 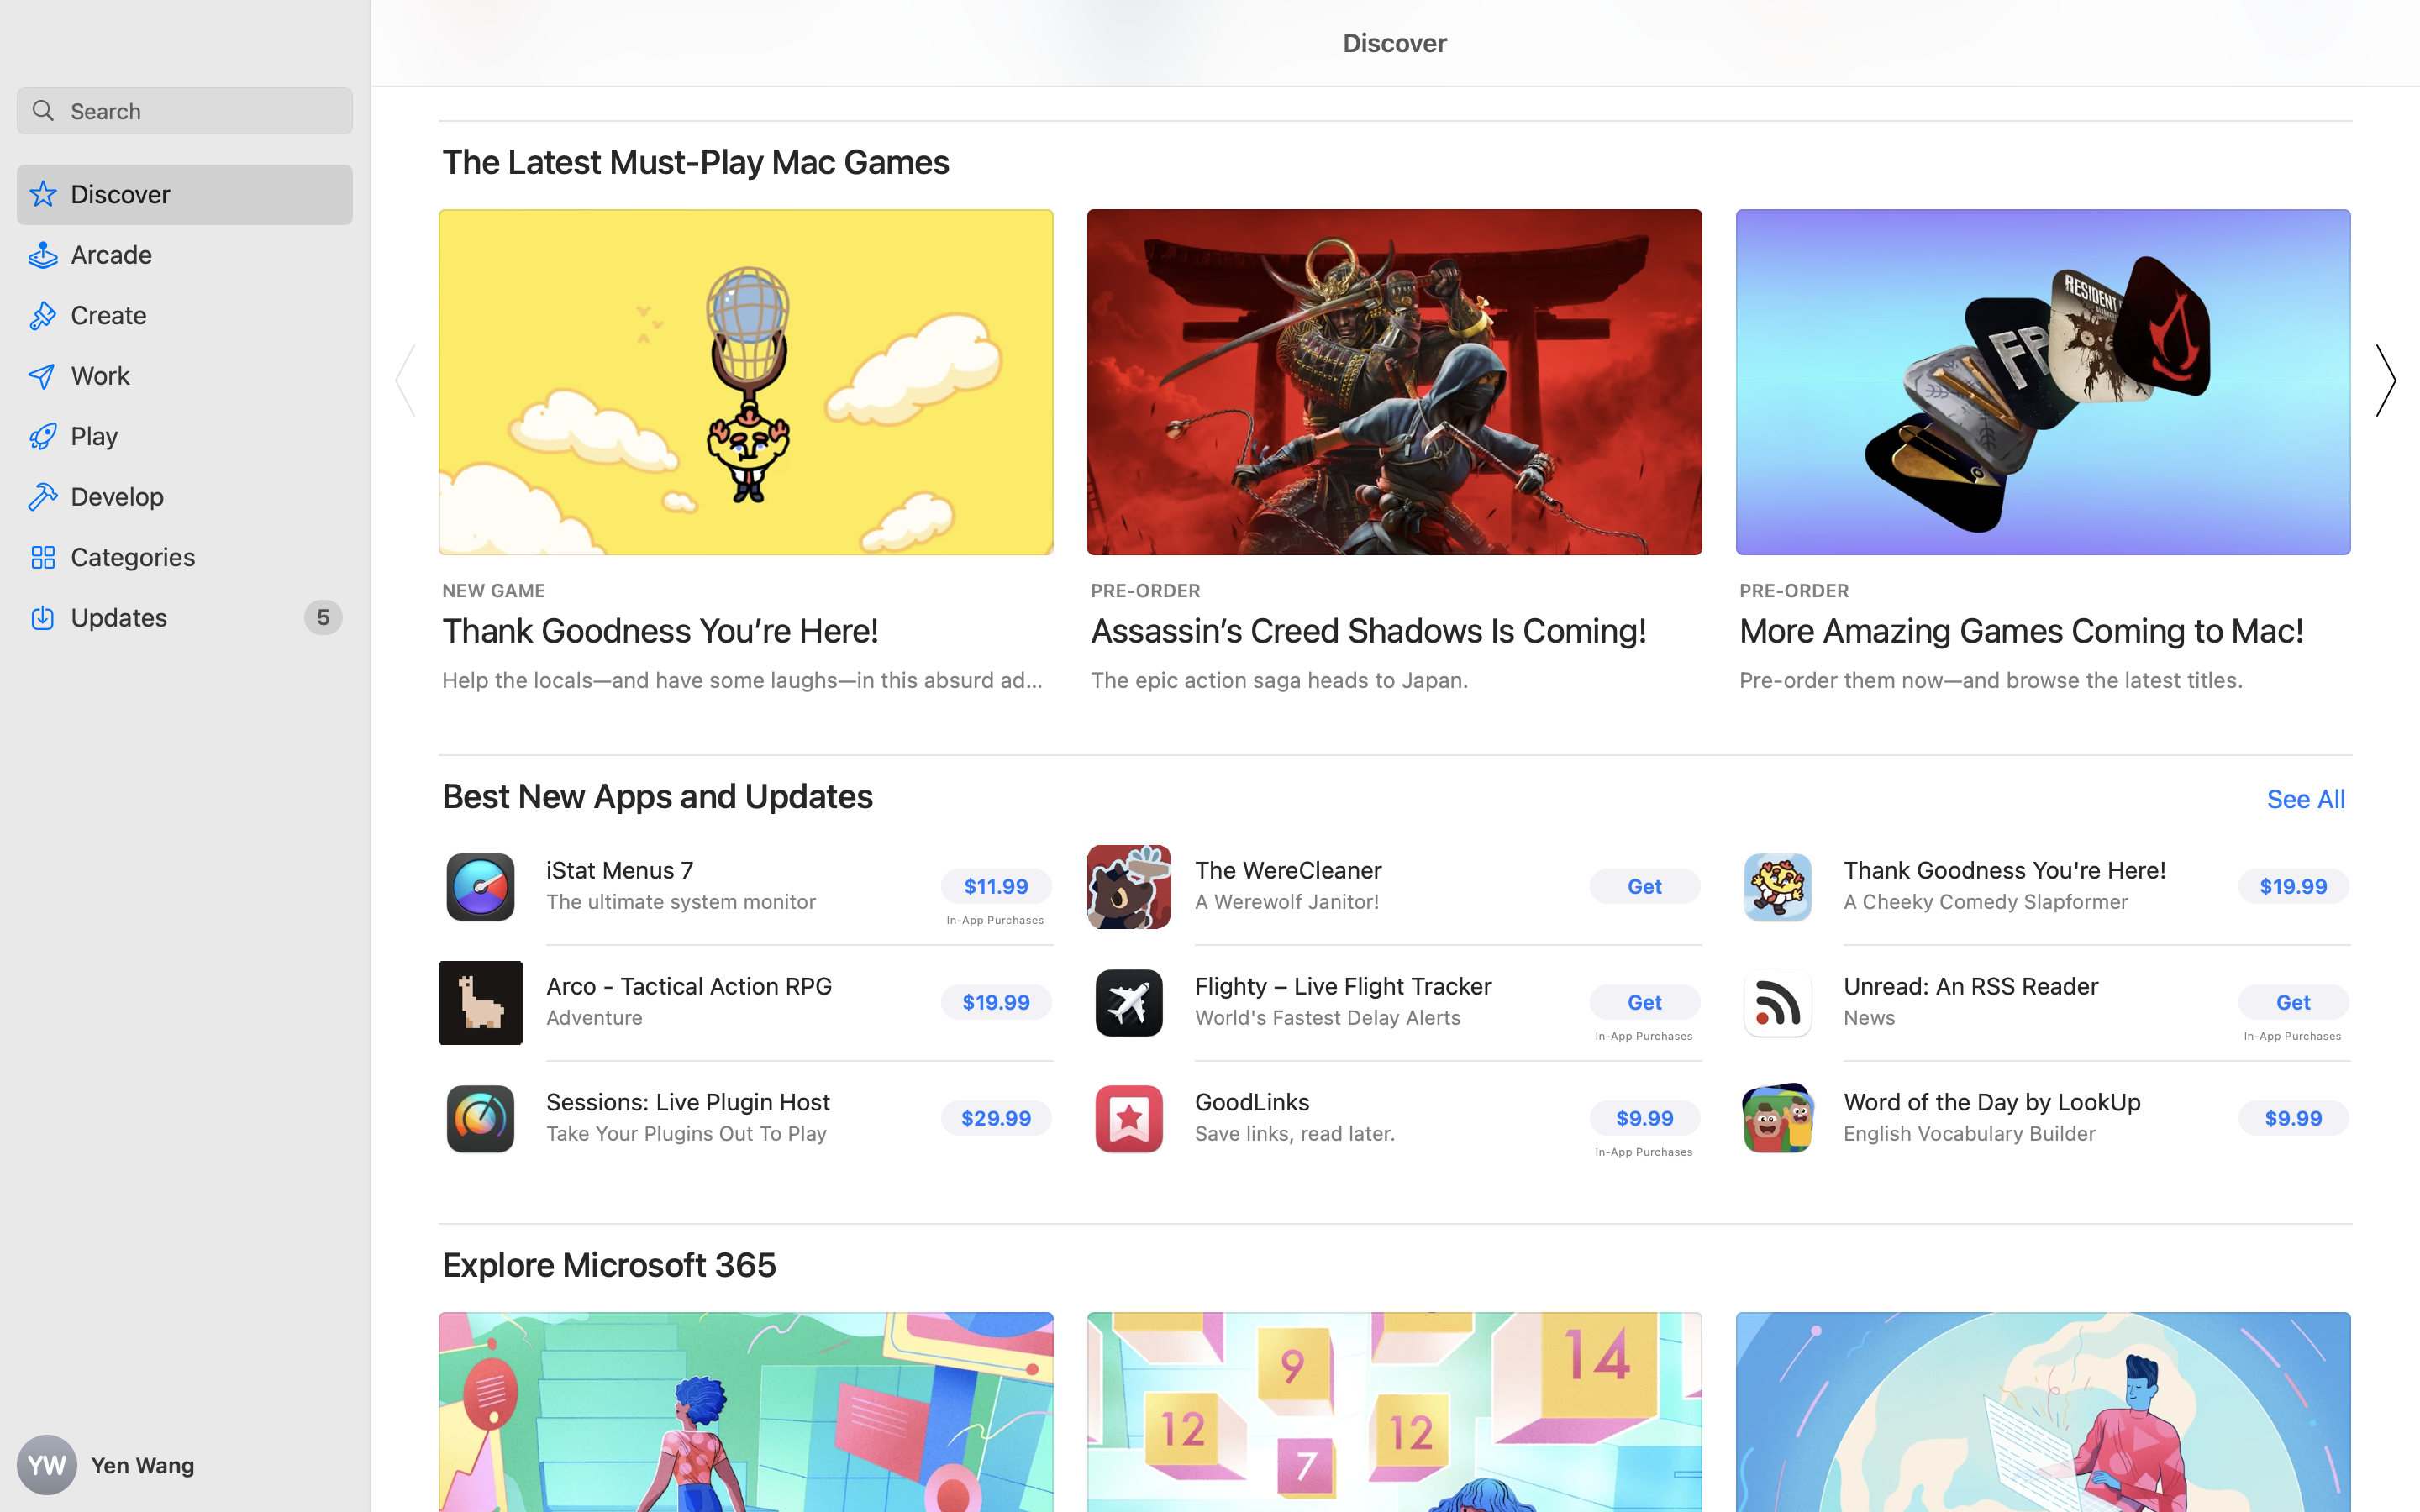 What do you see at coordinates (2044, 1554) in the screenshot?
I see `LEVEL UP, 5 Ways to Make Word Your Own, Write more efficiently with these easy tweaks` at bounding box center [2044, 1554].